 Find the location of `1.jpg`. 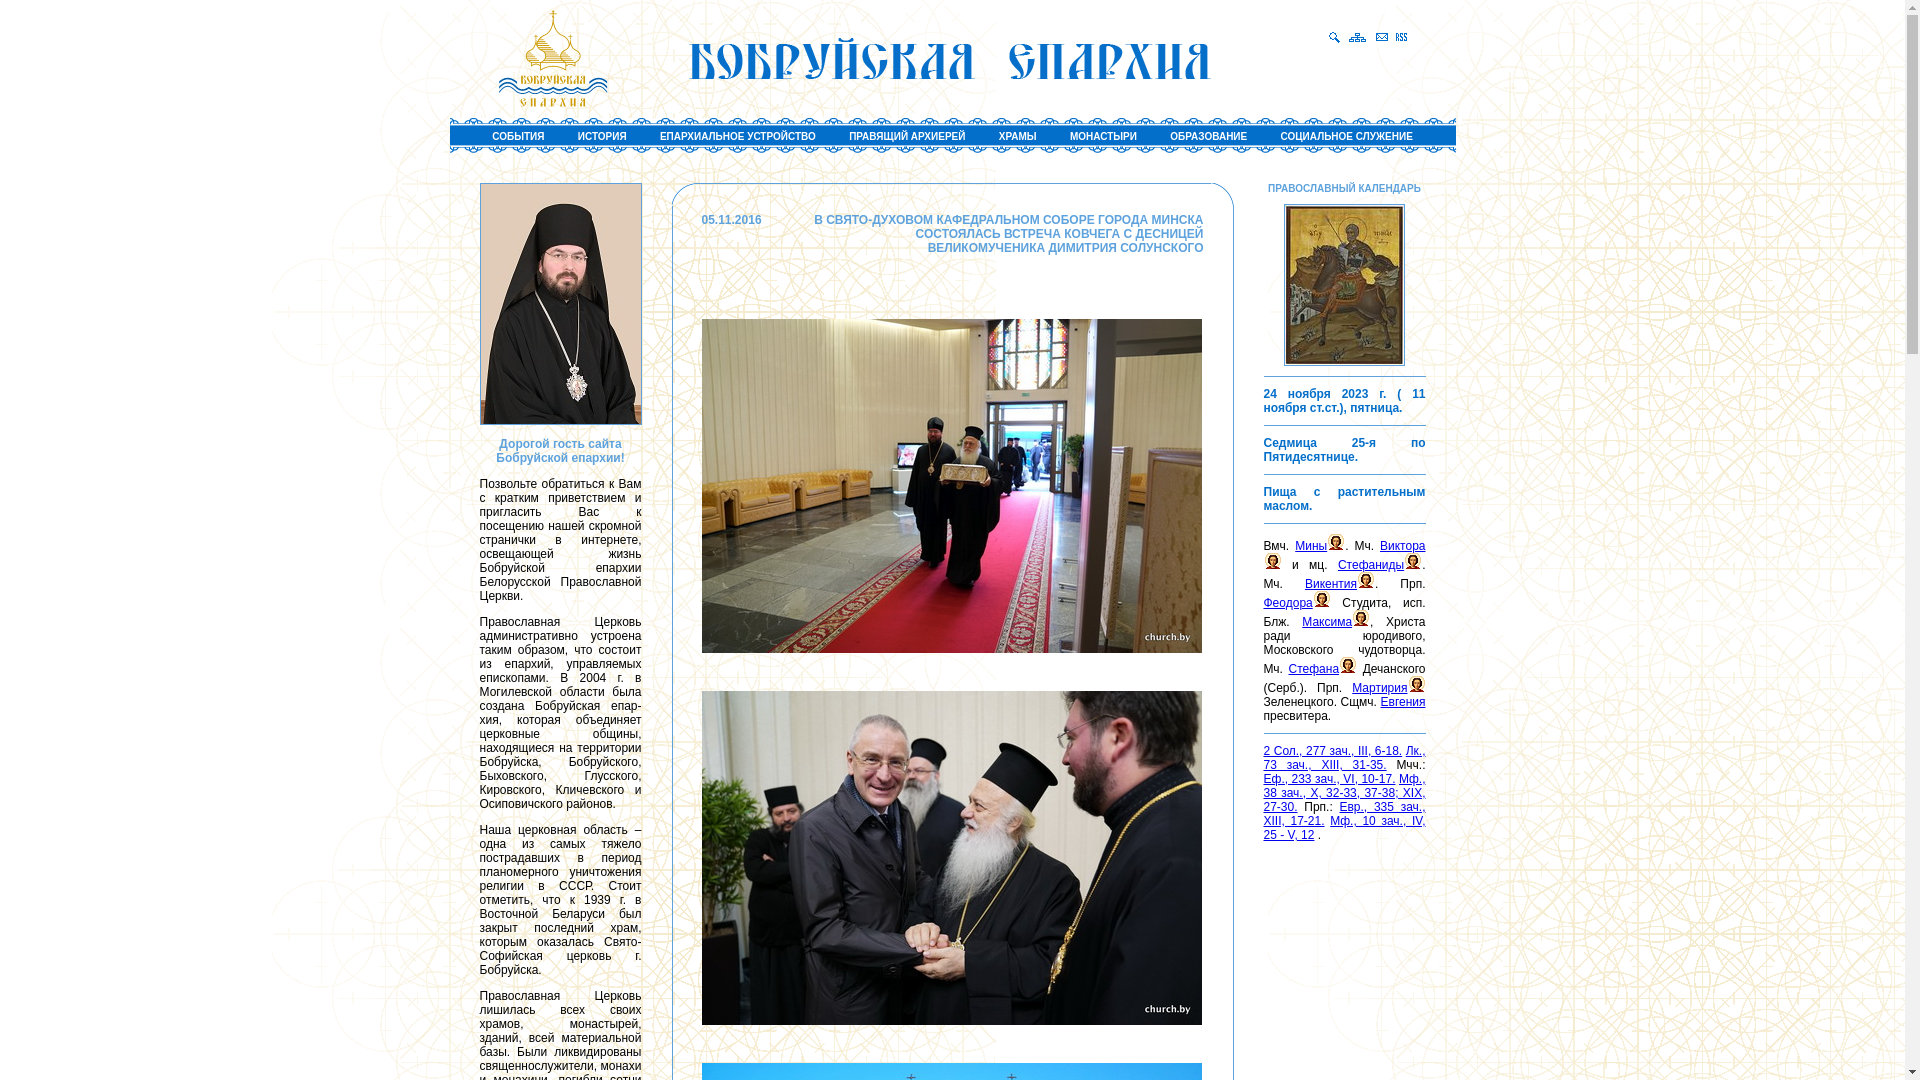

1.jpg is located at coordinates (952, 486).